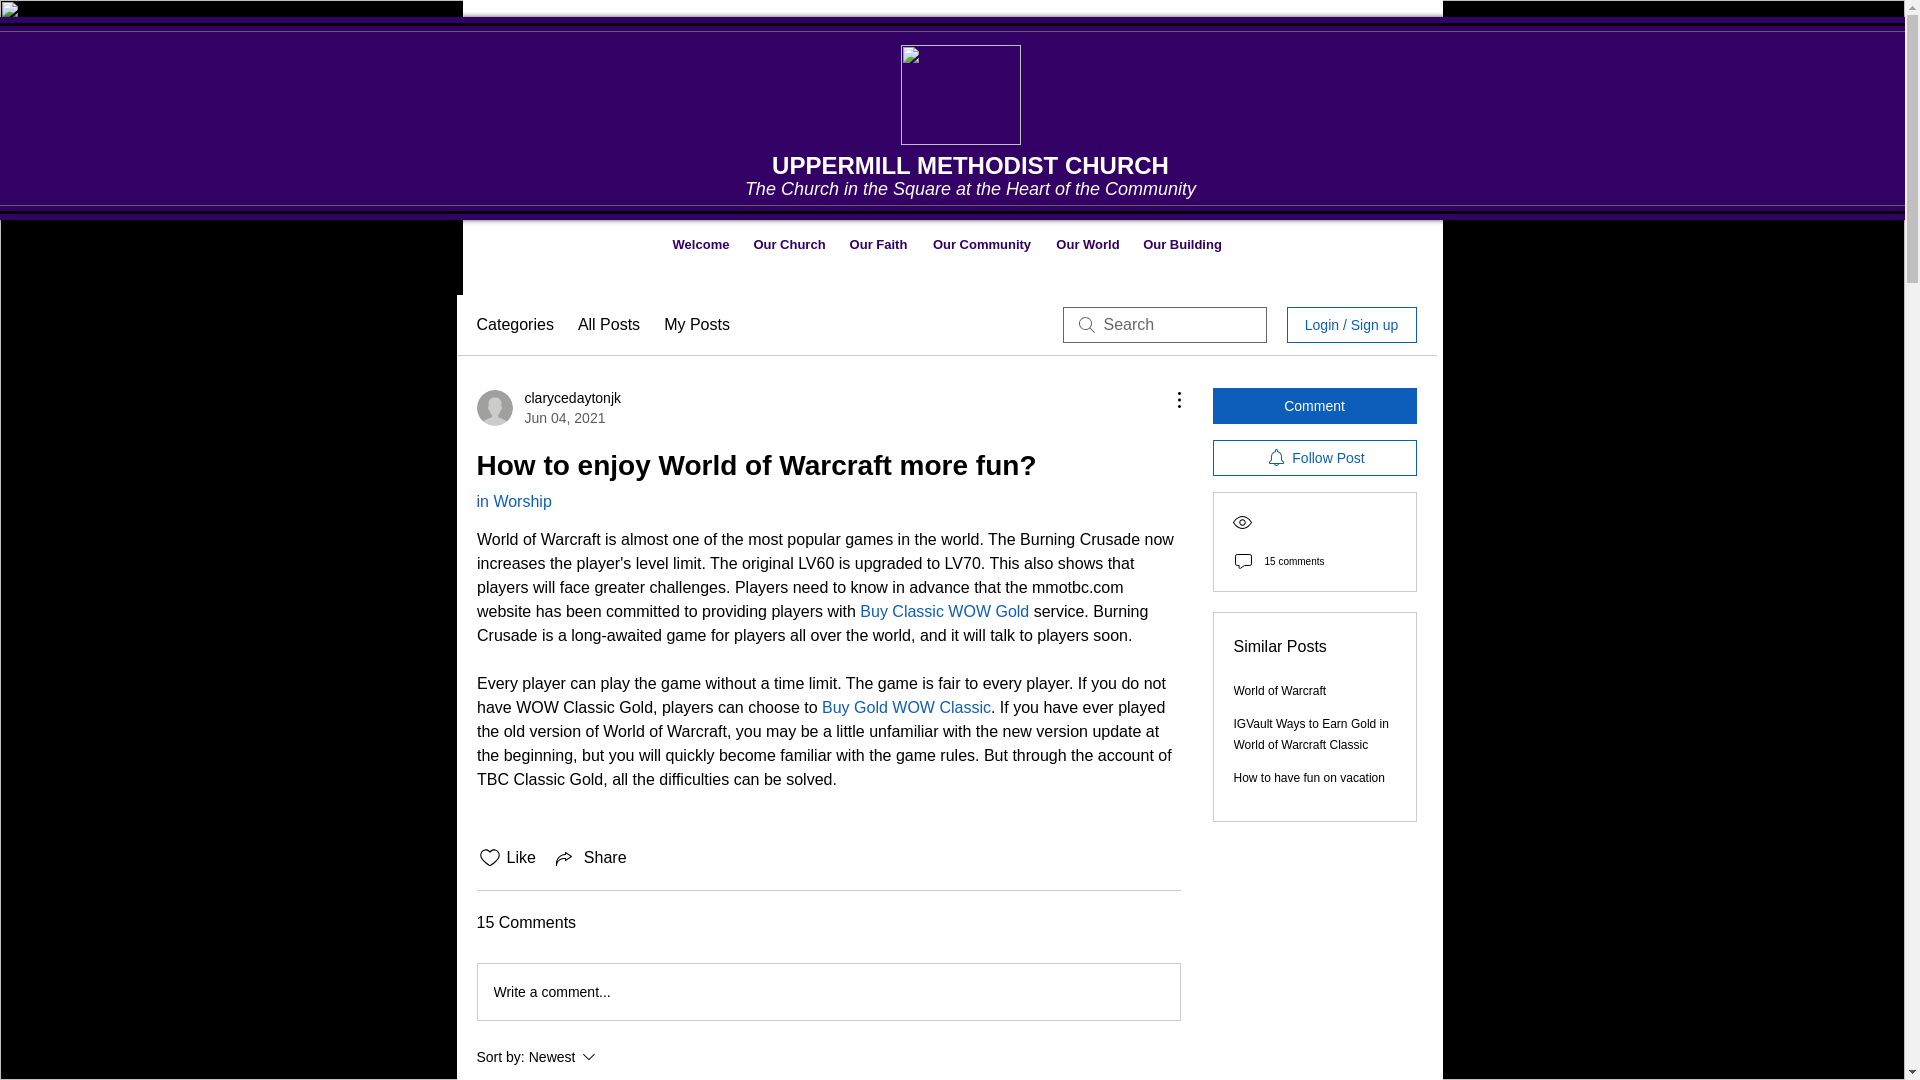  I want to click on Our Church, so click(789, 244).